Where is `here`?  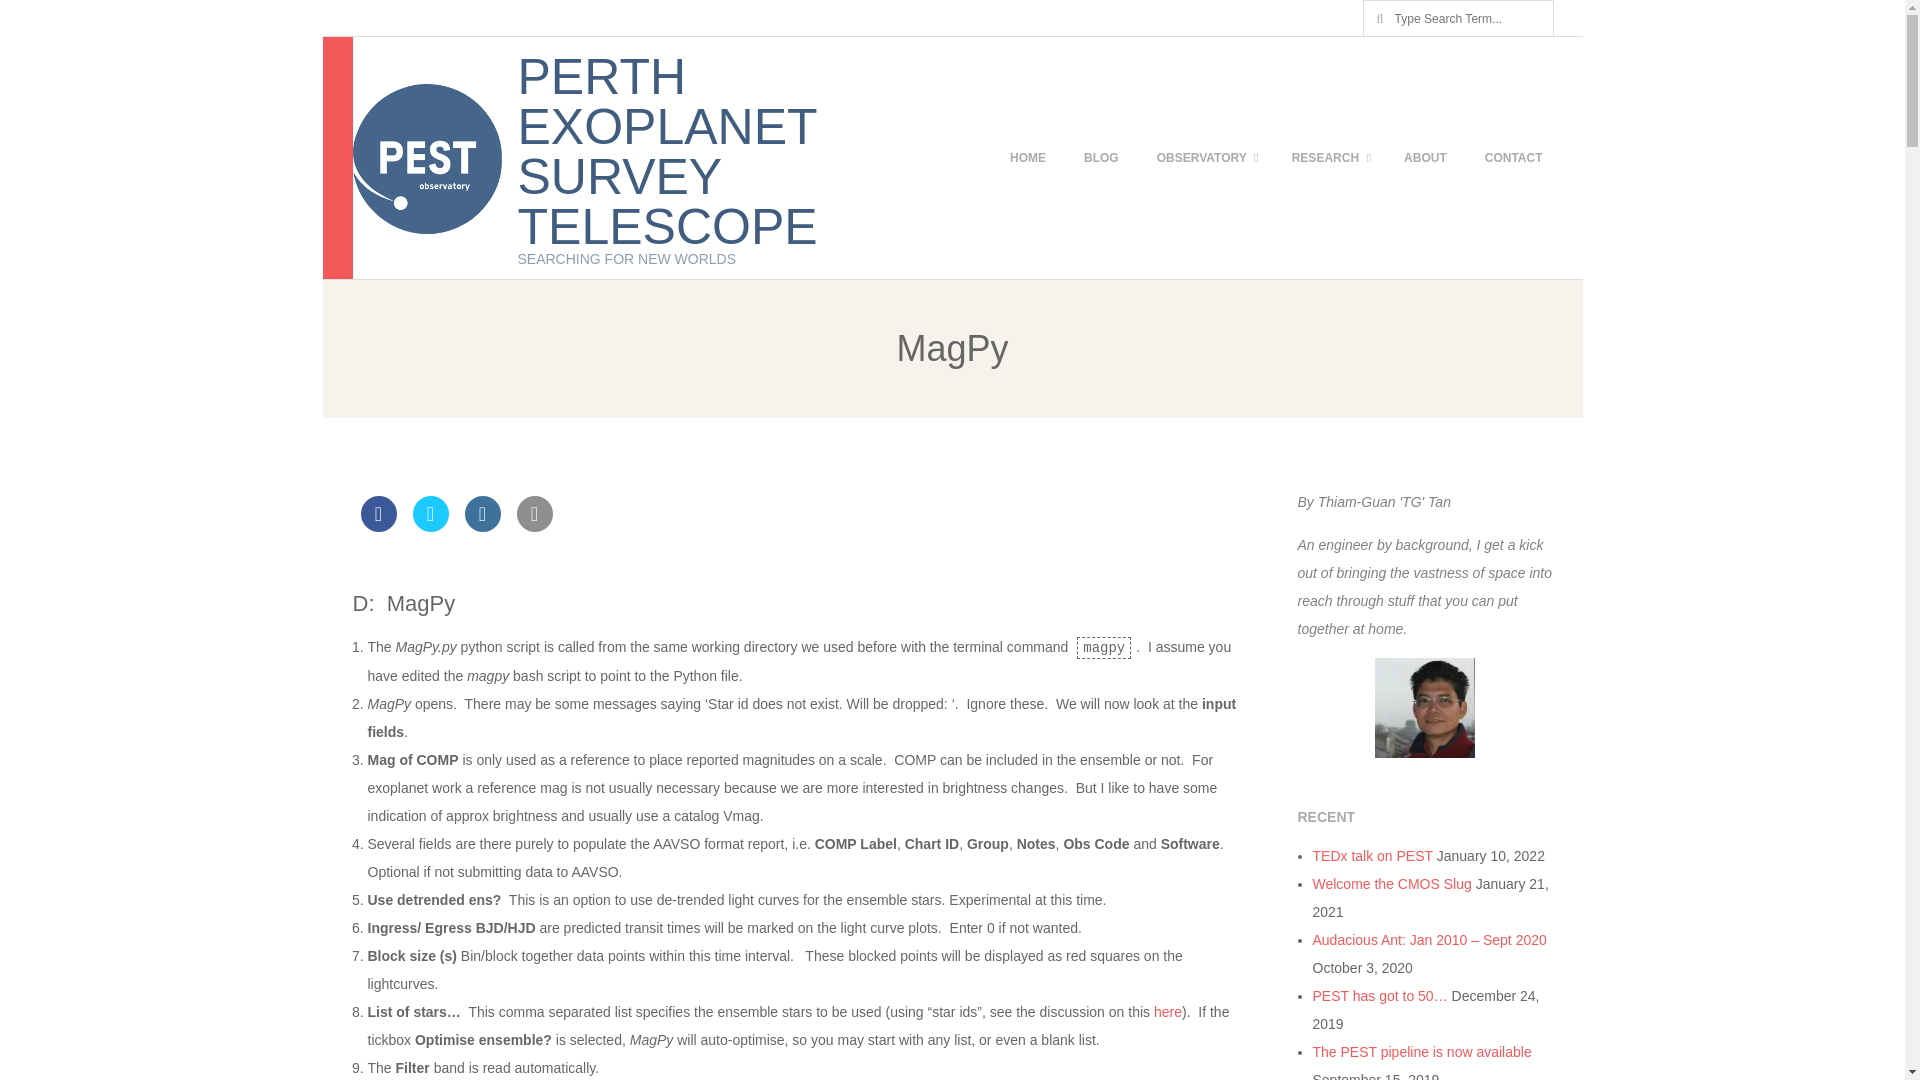
here is located at coordinates (1168, 1012).